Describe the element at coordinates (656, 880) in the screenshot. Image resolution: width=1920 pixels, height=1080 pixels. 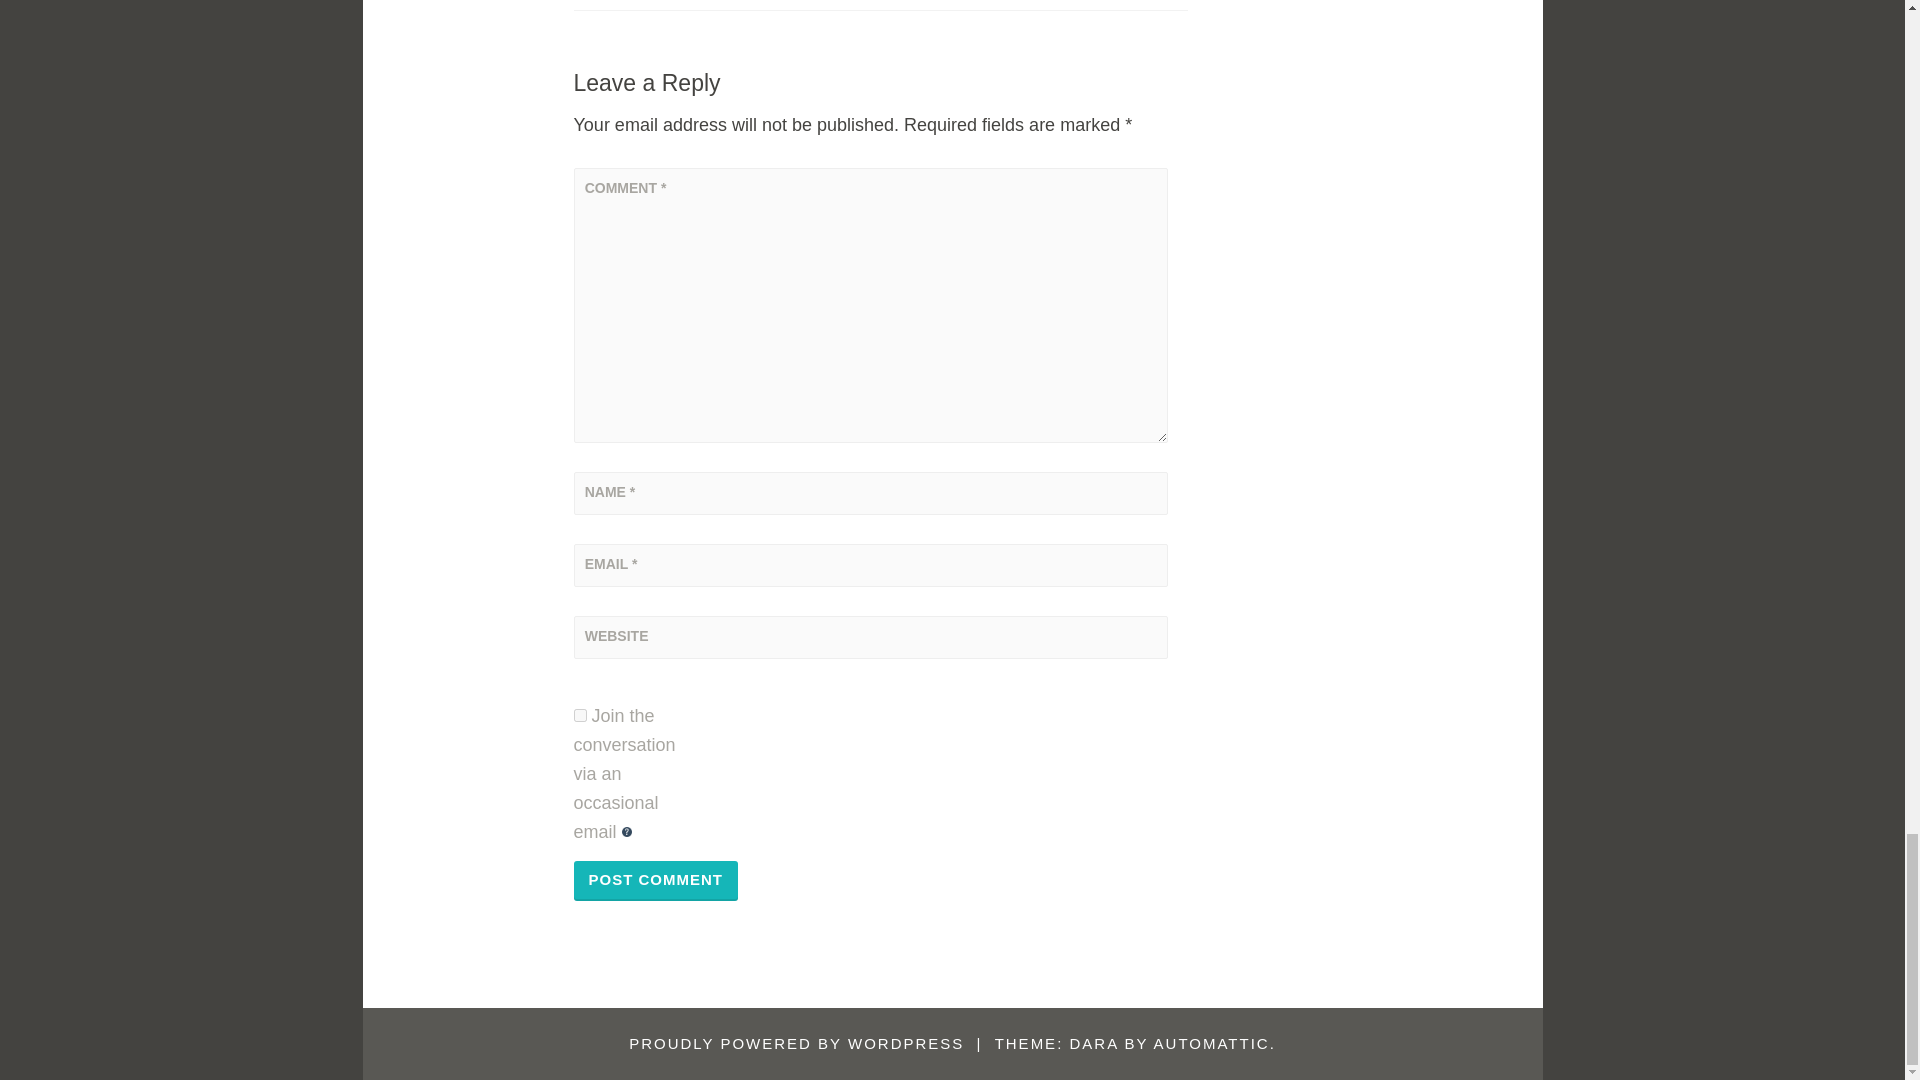
I see `Post Comment` at that location.